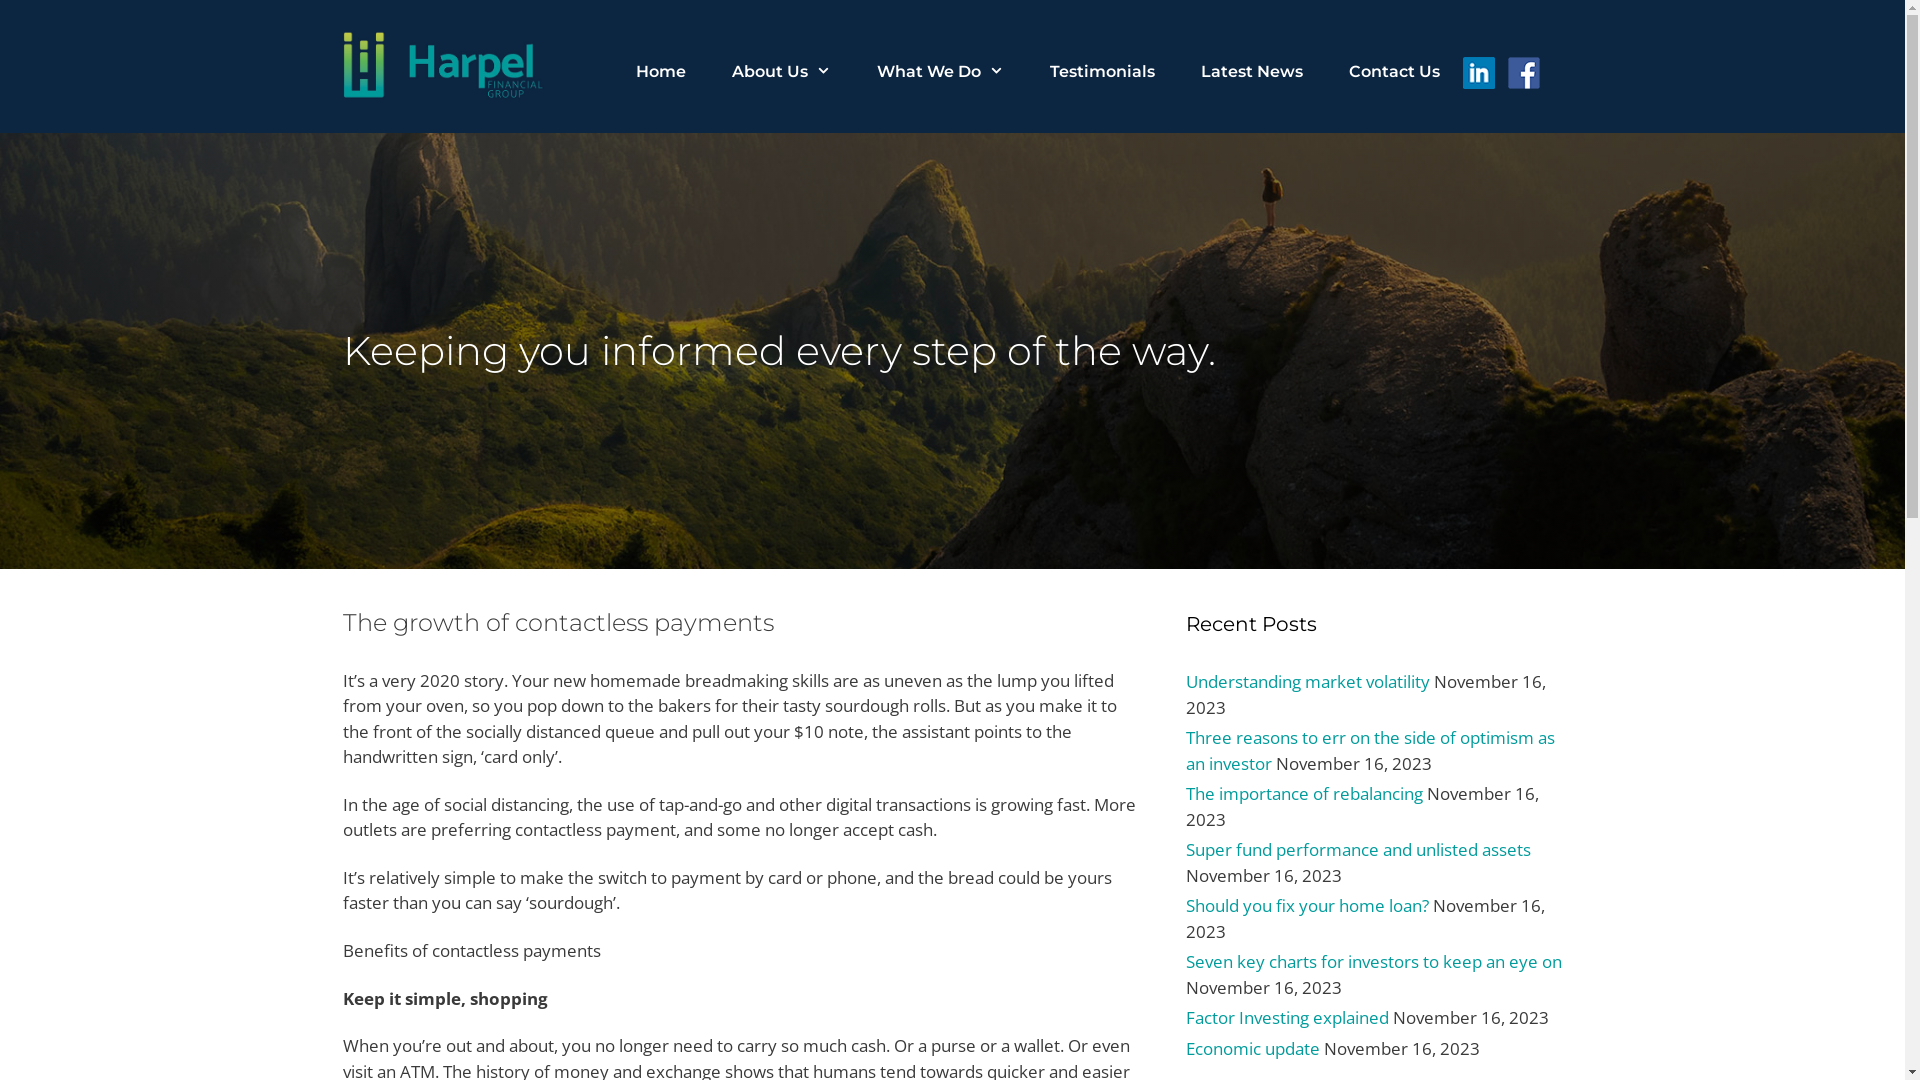  Describe the element at coordinates (1102, 72) in the screenshot. I see `Testimonials` at that location.